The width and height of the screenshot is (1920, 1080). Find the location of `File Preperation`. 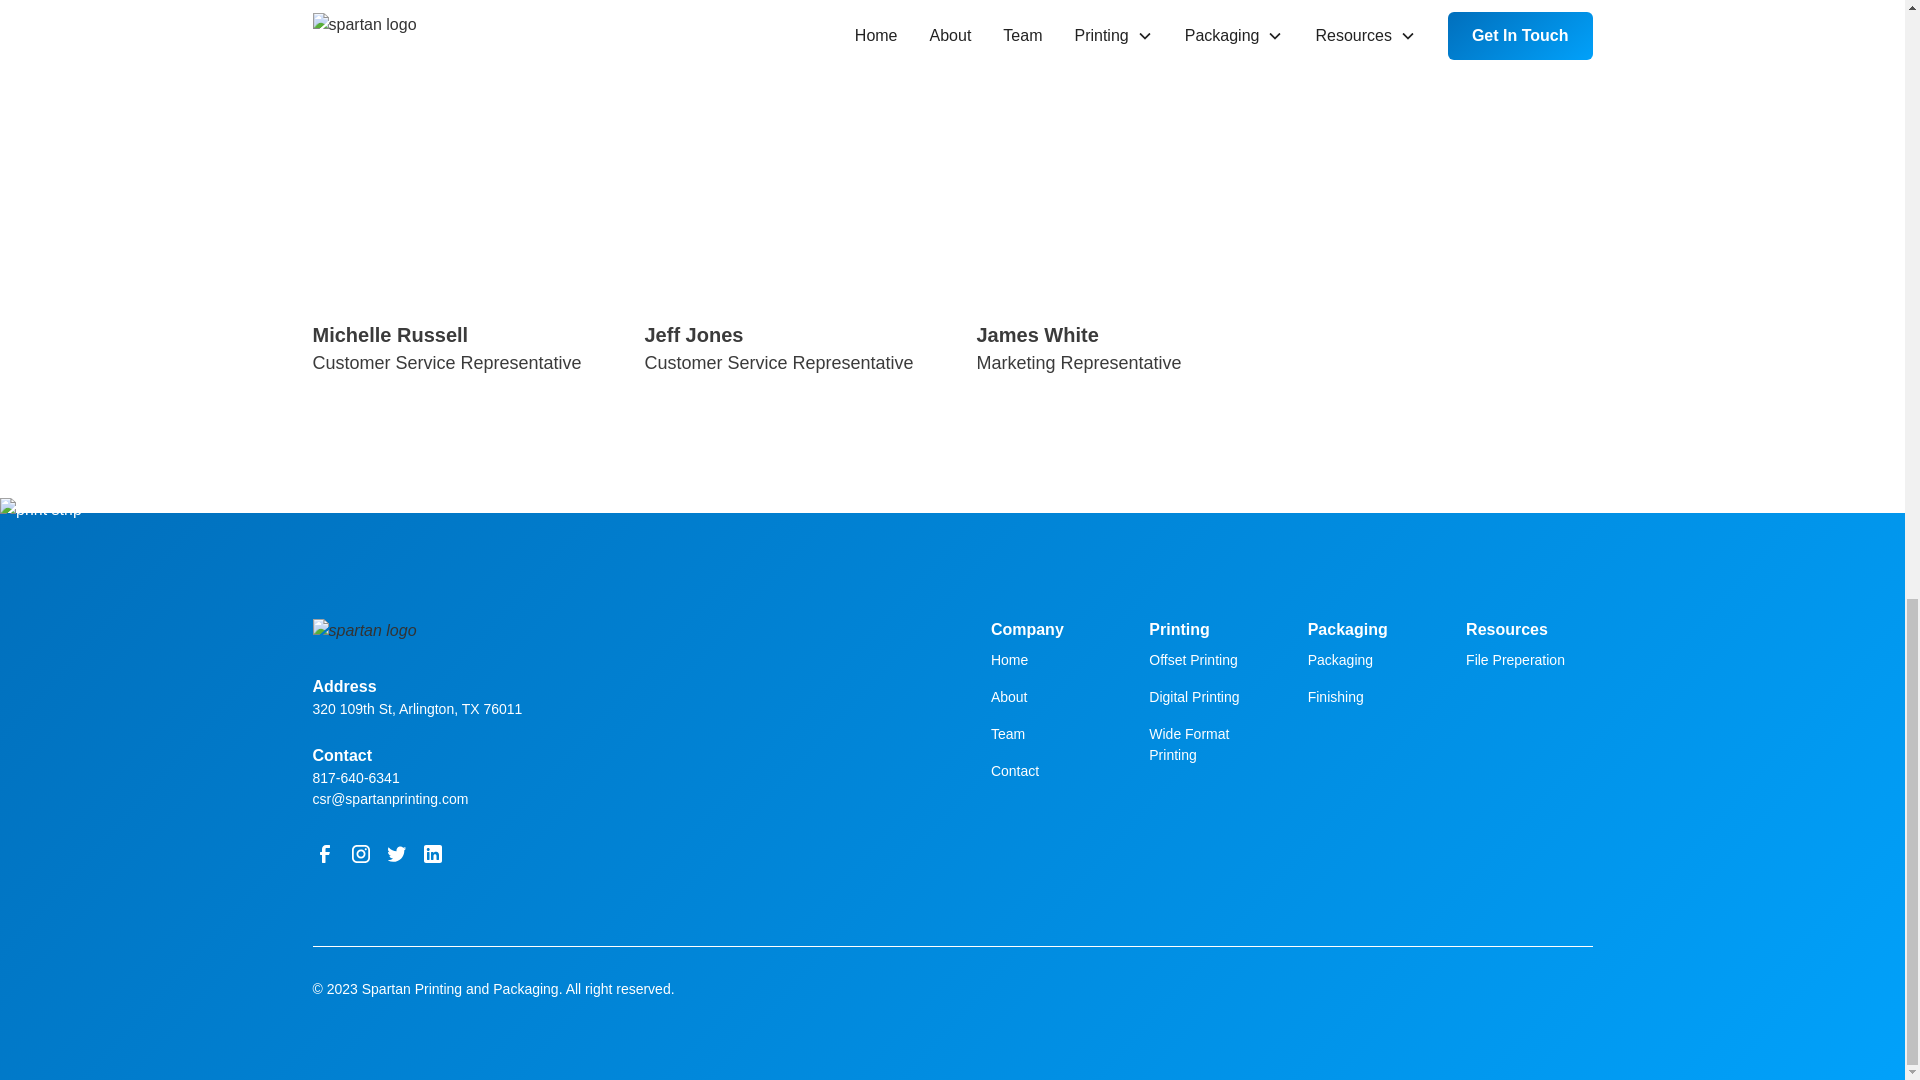

File Preperation is located at coordinates (1515, 660).